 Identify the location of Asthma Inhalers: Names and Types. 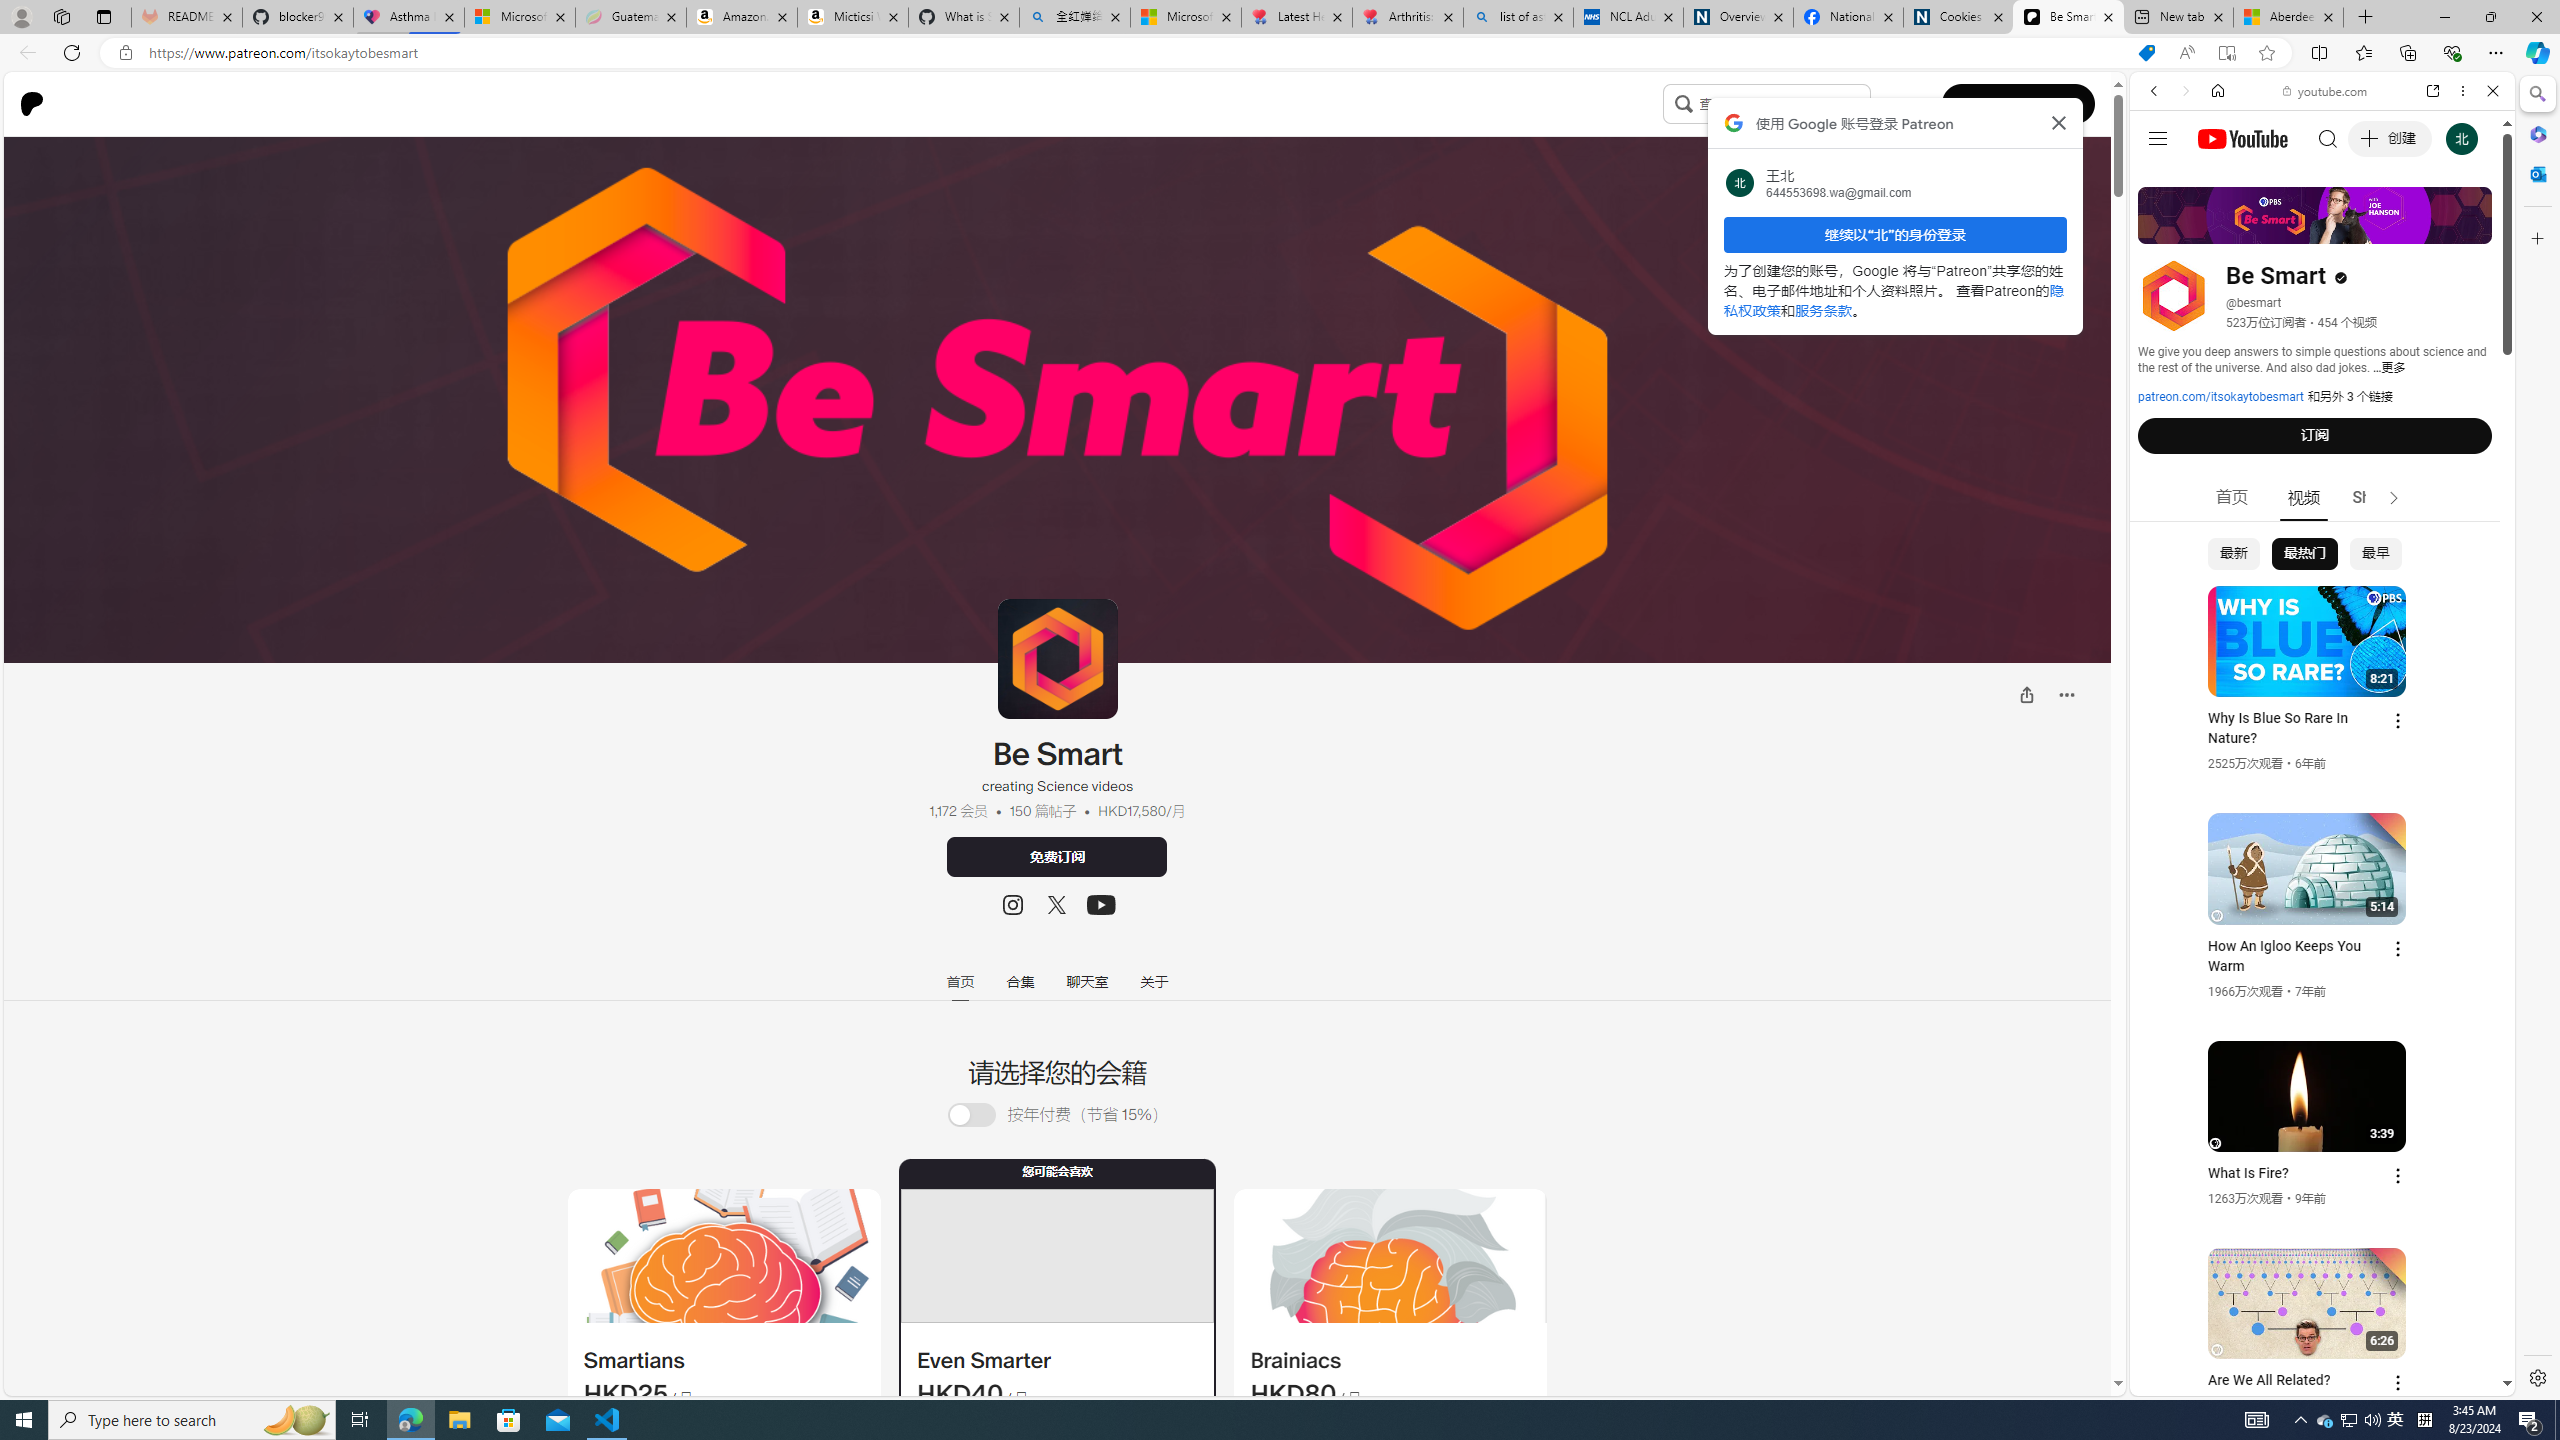
(409, 17).